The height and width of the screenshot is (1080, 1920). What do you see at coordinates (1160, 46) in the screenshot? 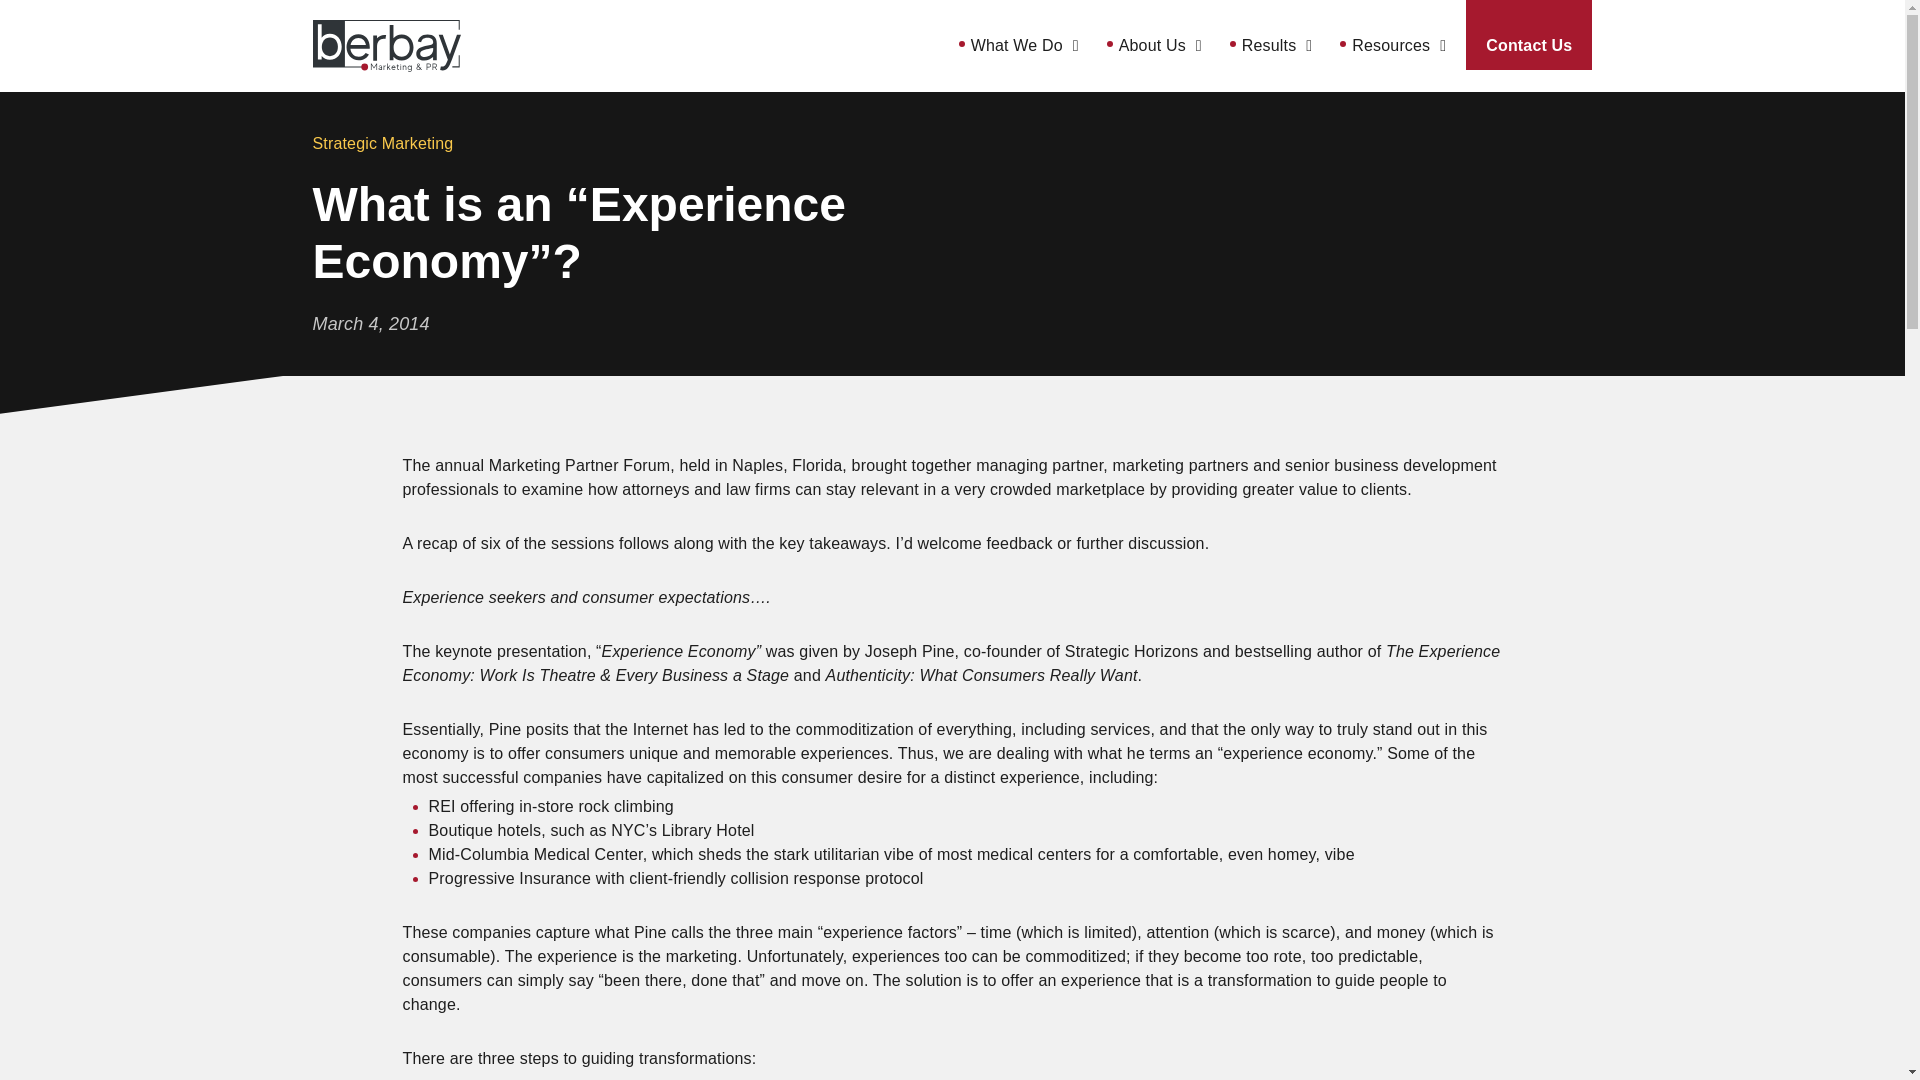
I see `About Us` at bounding box center [1160, 46].